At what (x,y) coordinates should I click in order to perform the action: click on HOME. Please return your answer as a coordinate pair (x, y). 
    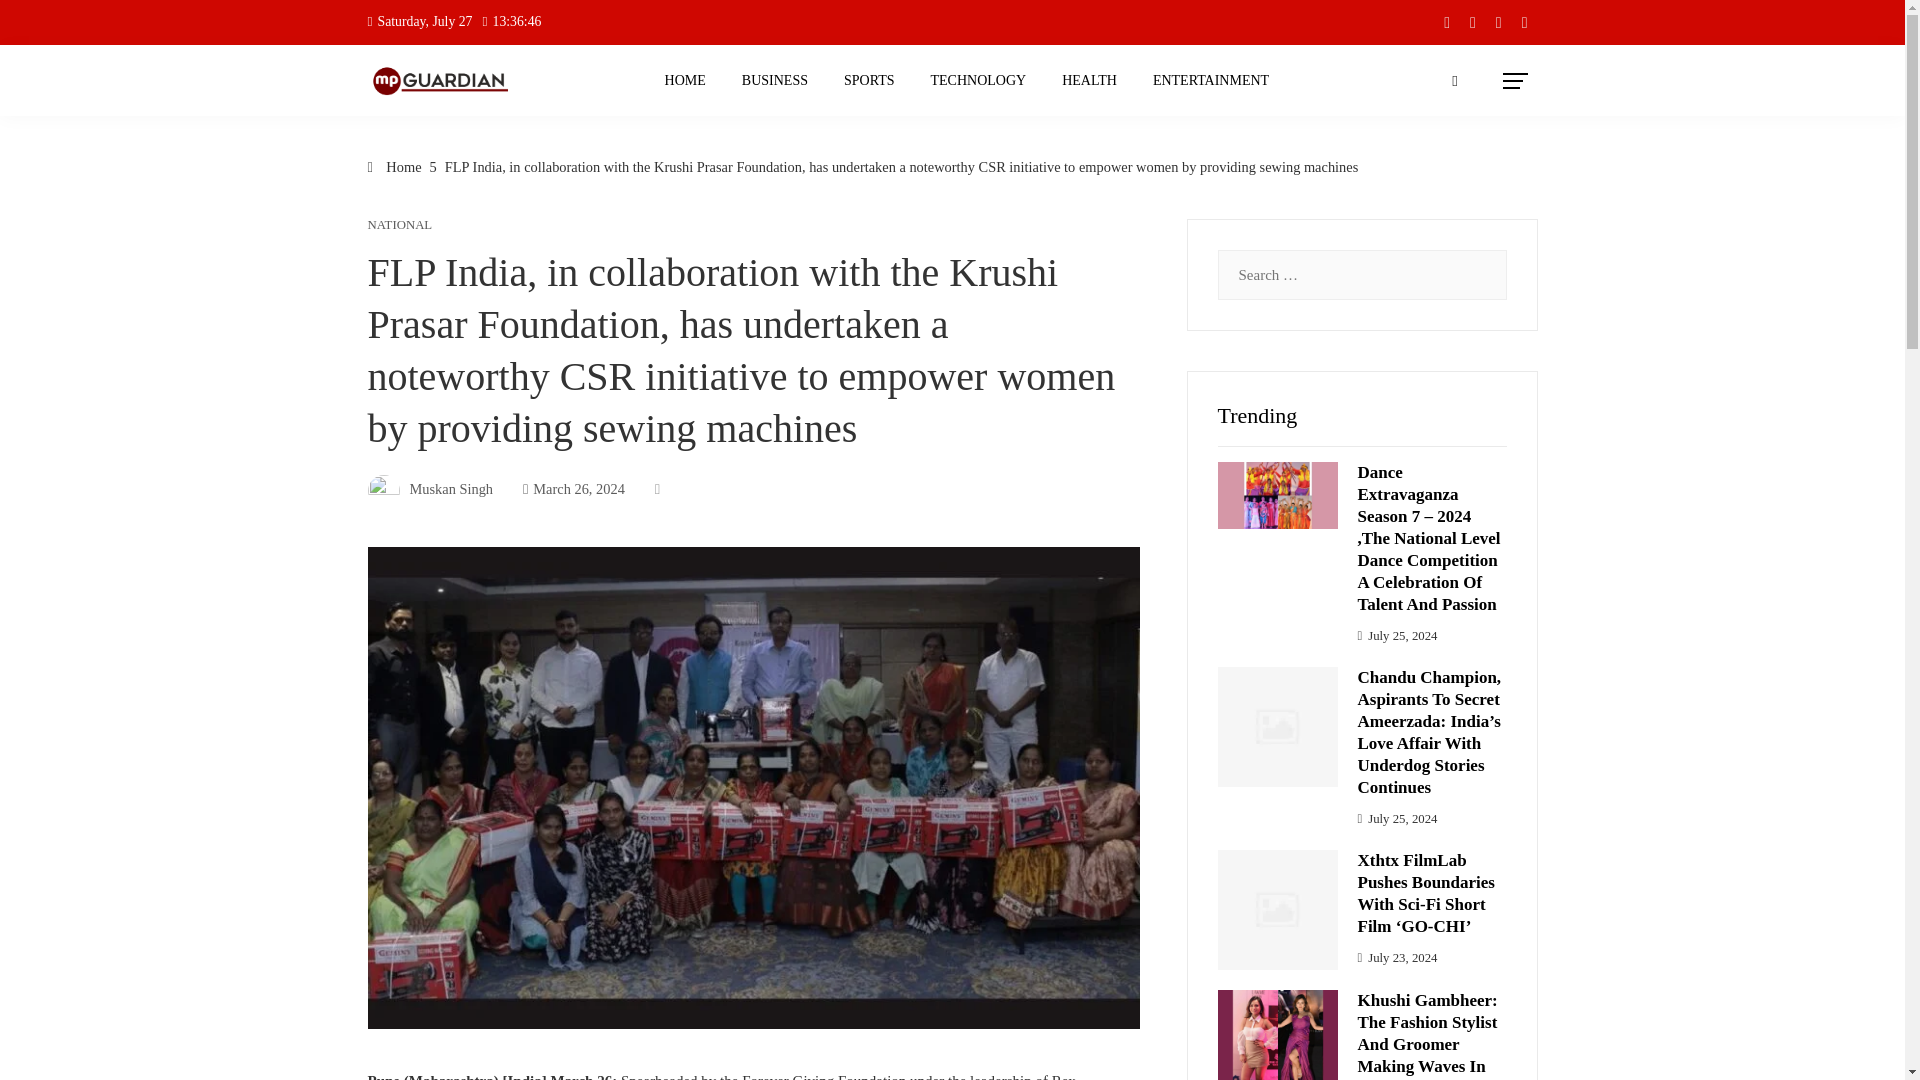
    Looking at the image, I should click on (686, 80).